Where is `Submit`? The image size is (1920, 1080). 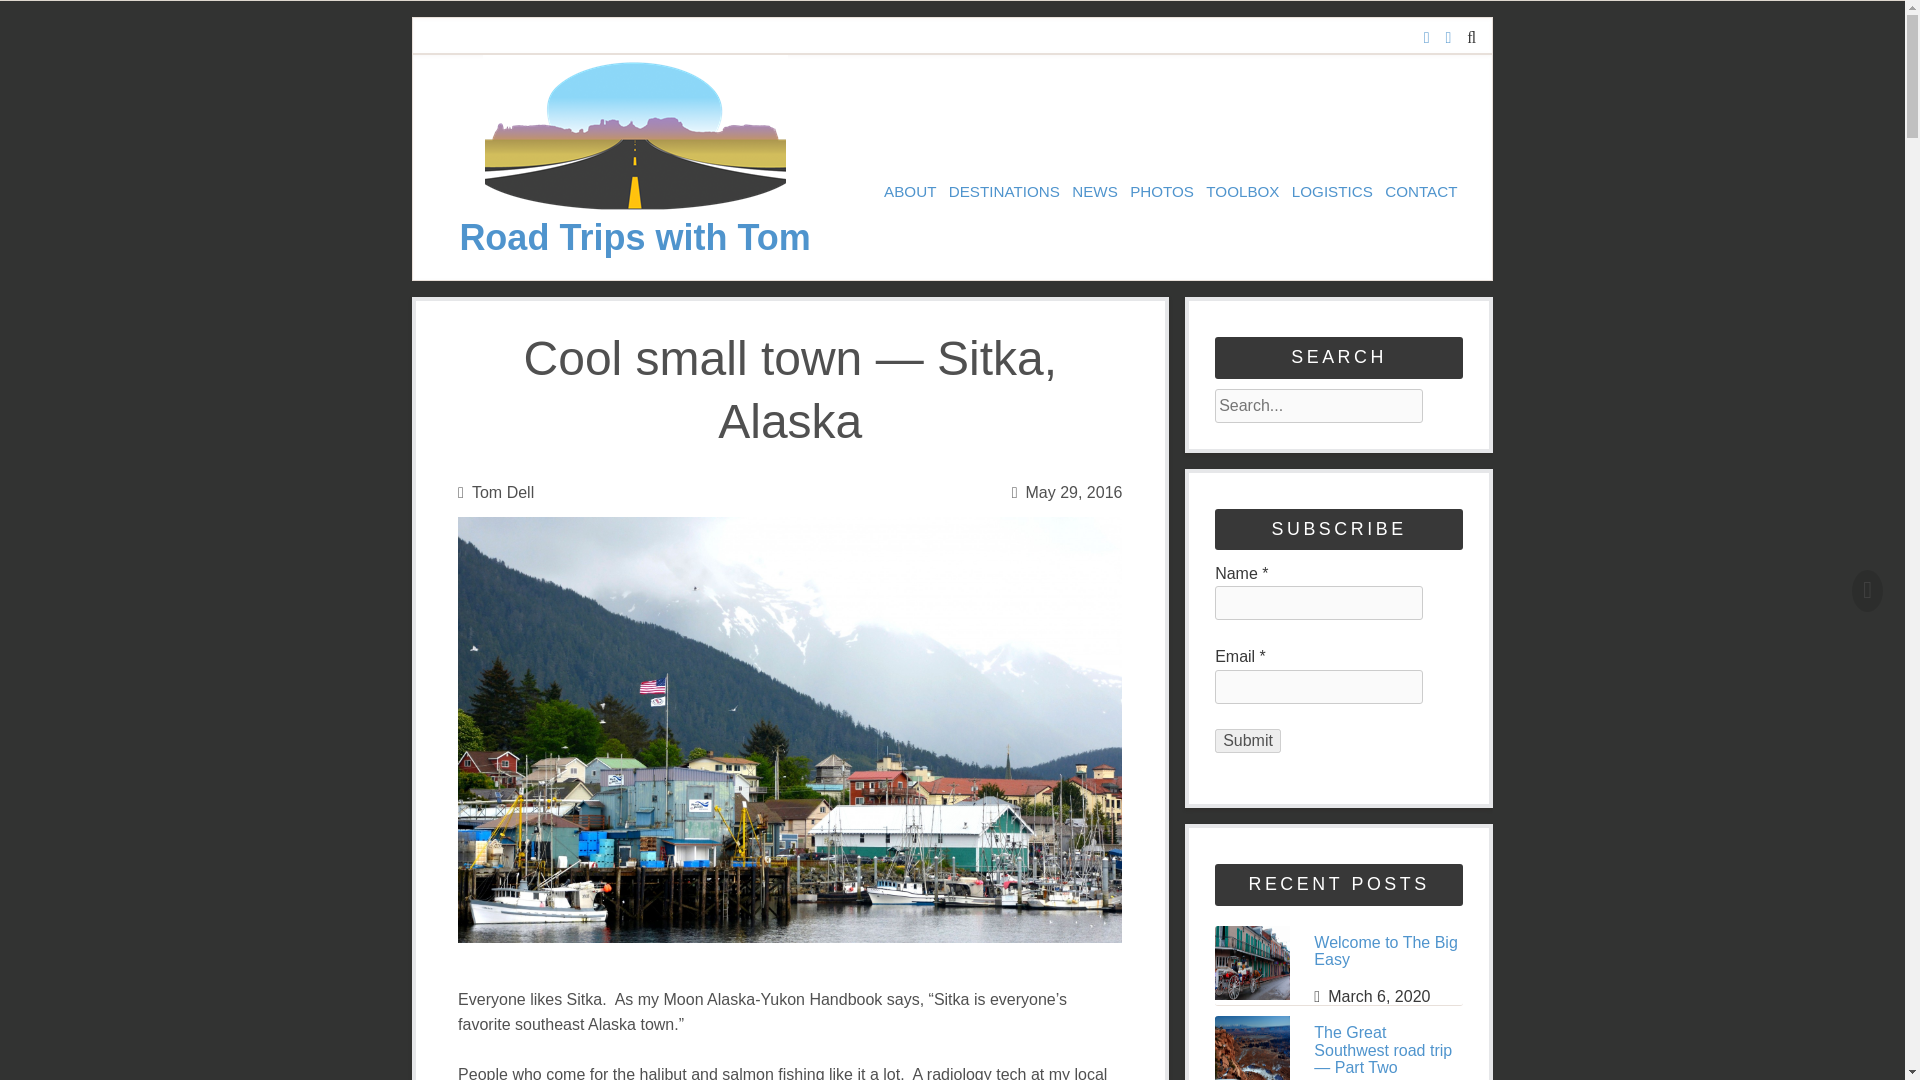
Submit is located at coordinates (1248, 740).